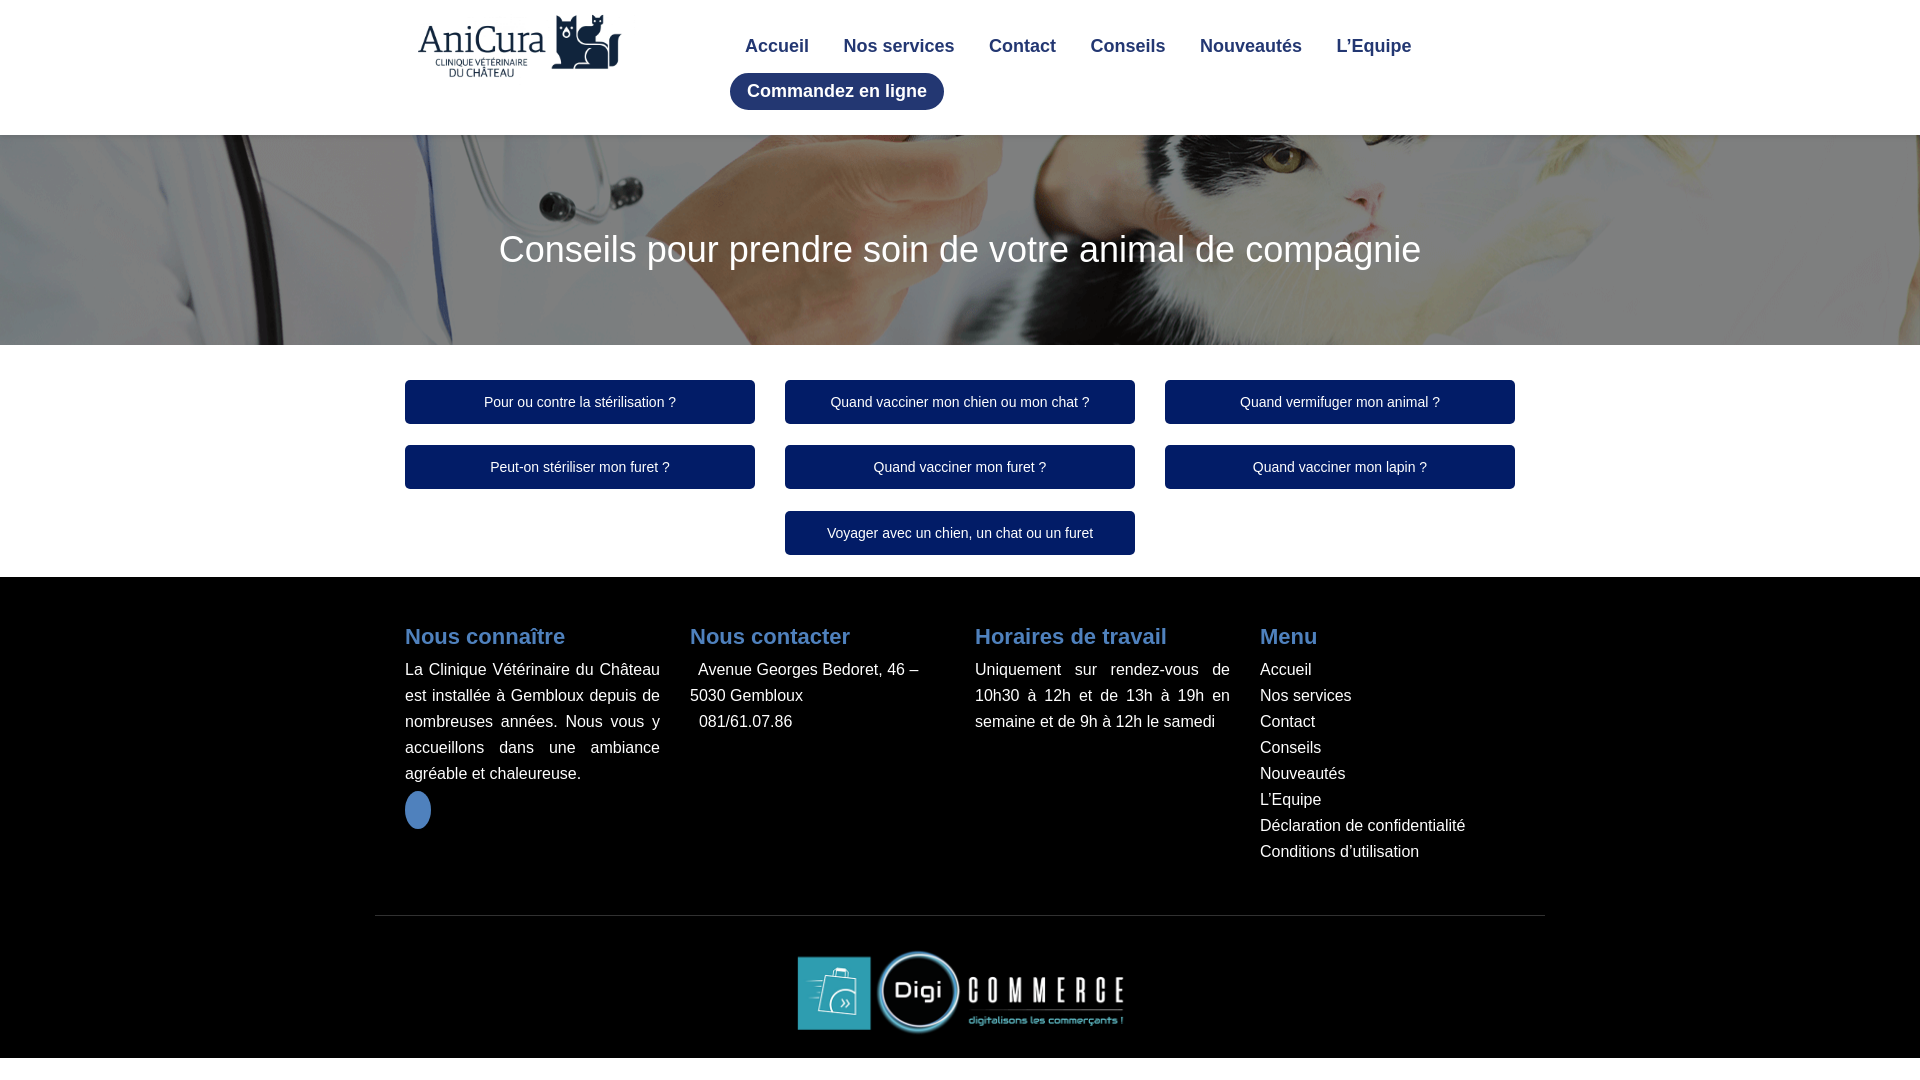 The image size is (1920, 1080). Describe the element at coordinates (1288, 722) in the screenshot. I see `Contact` at that location.